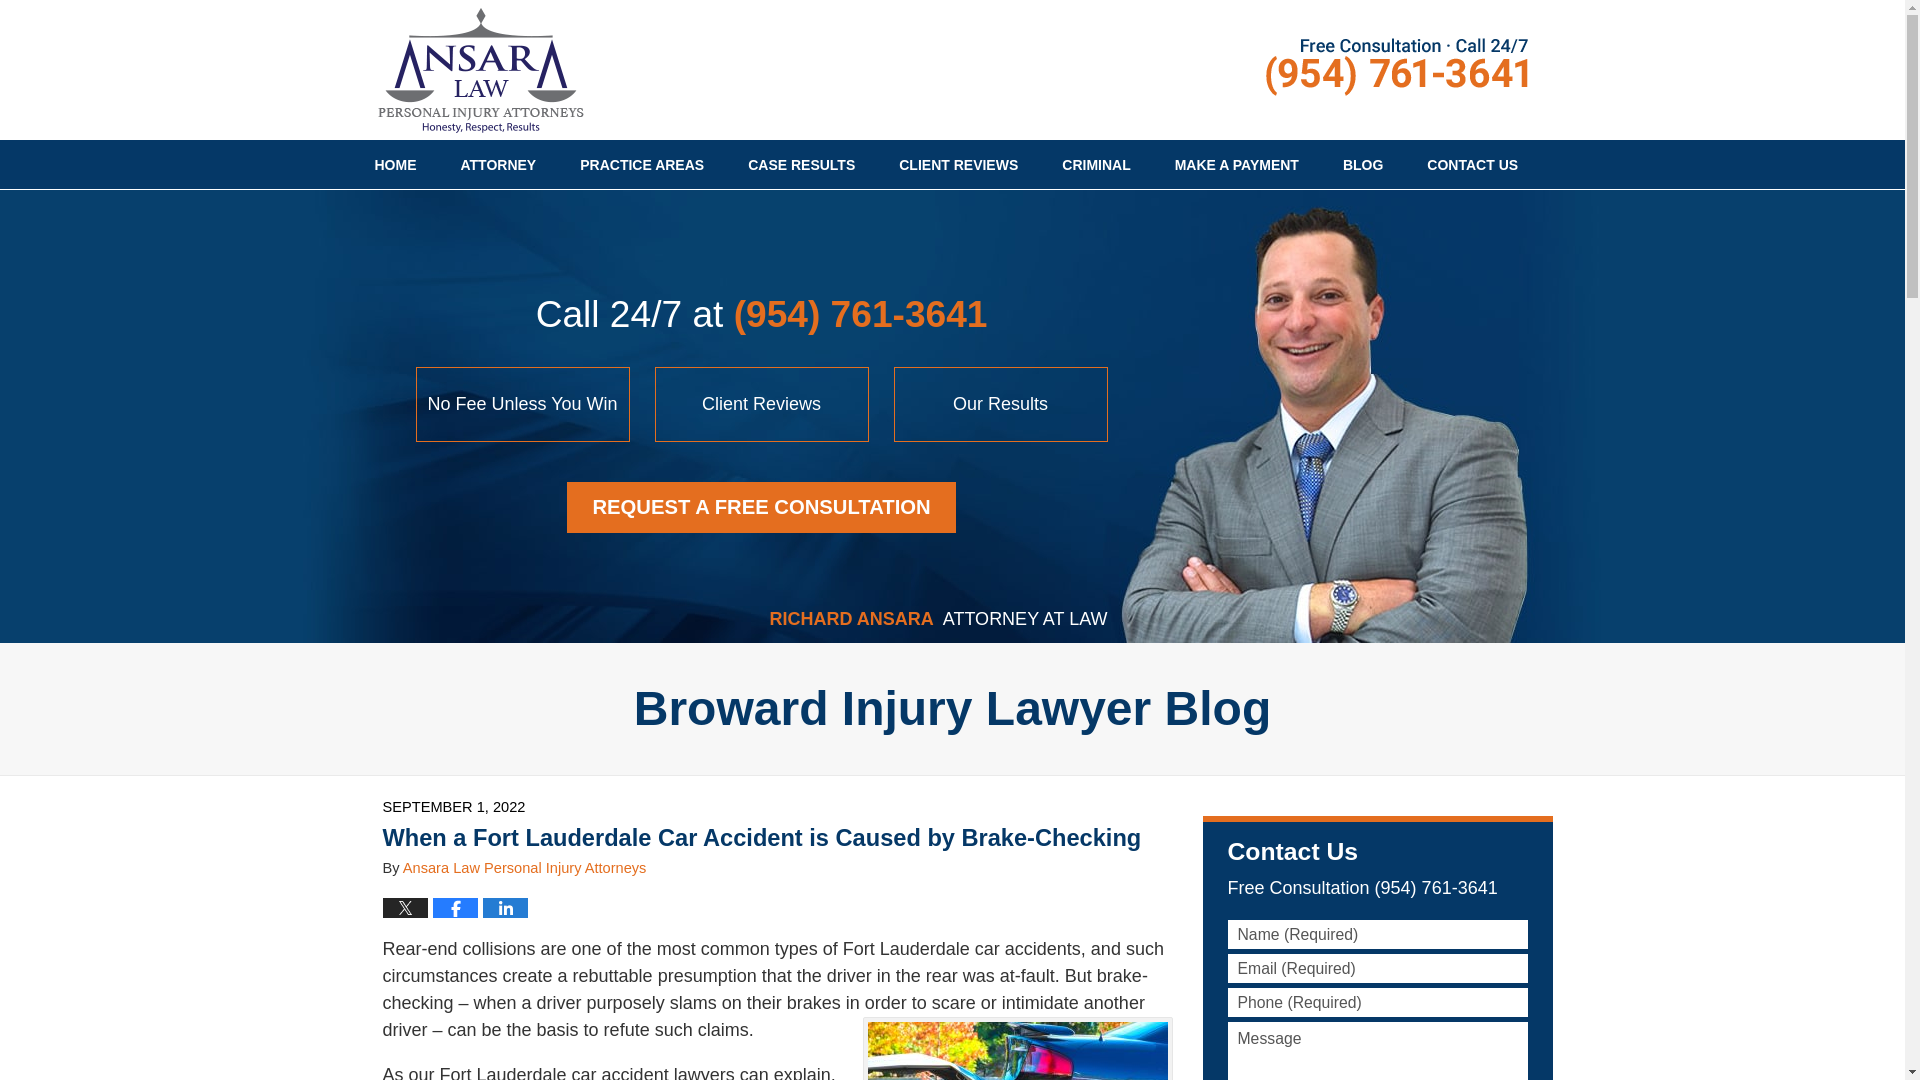 This screenshot has width=1920, height=1080. I want to click on Published By Ansara Law Personal Injury Attorneys, so click(1396, 66).